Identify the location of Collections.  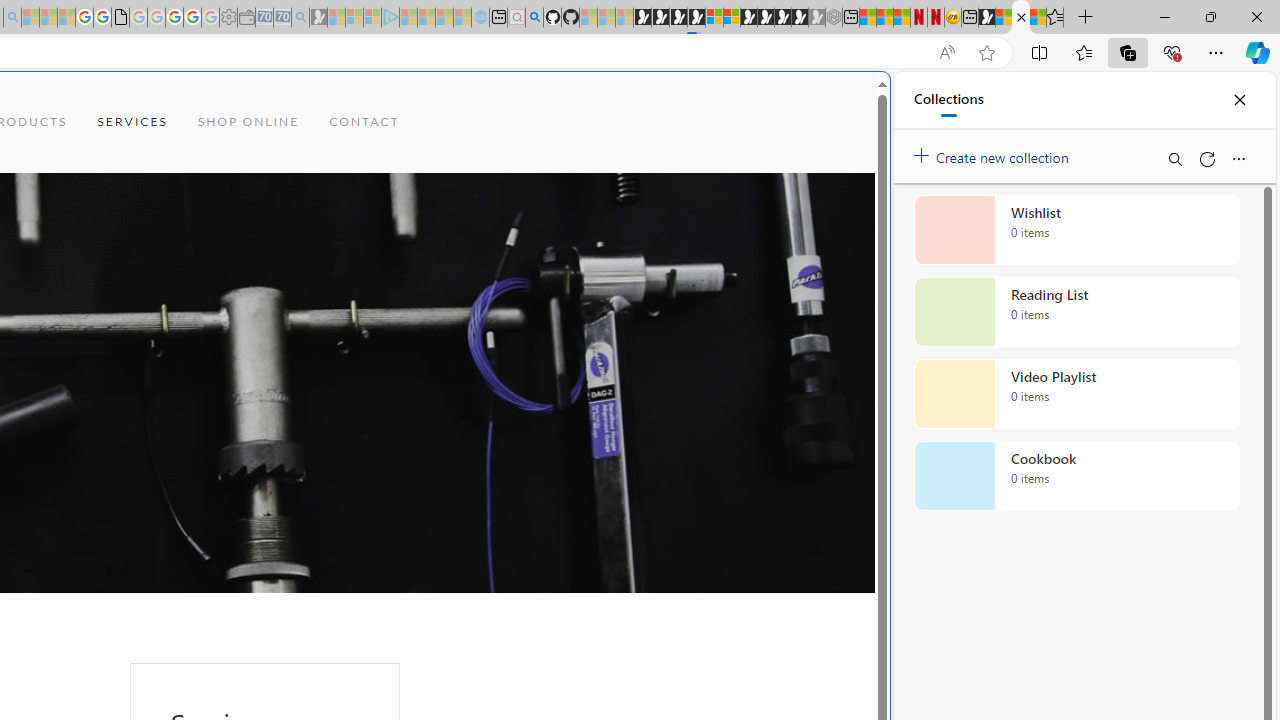
(948, 100).